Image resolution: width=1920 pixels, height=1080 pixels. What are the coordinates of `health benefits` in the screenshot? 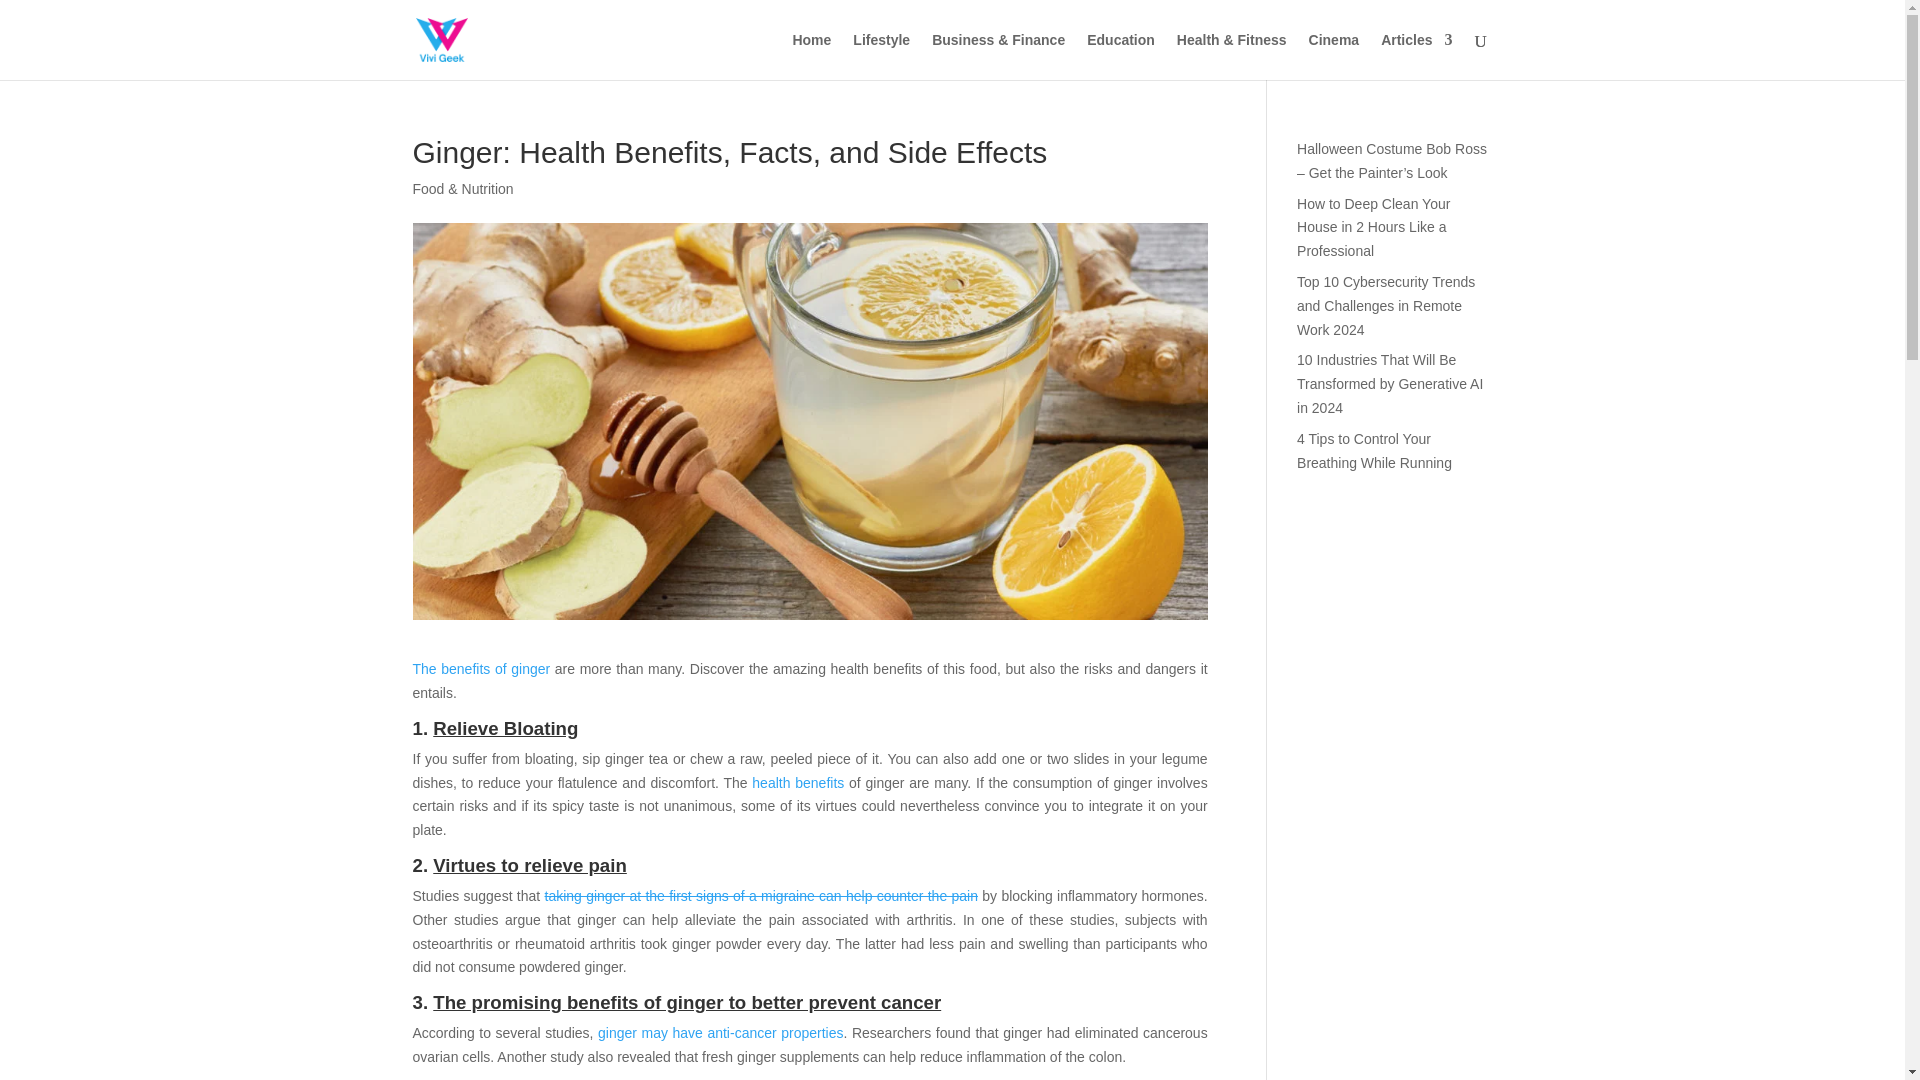 It's located at (798, 782).